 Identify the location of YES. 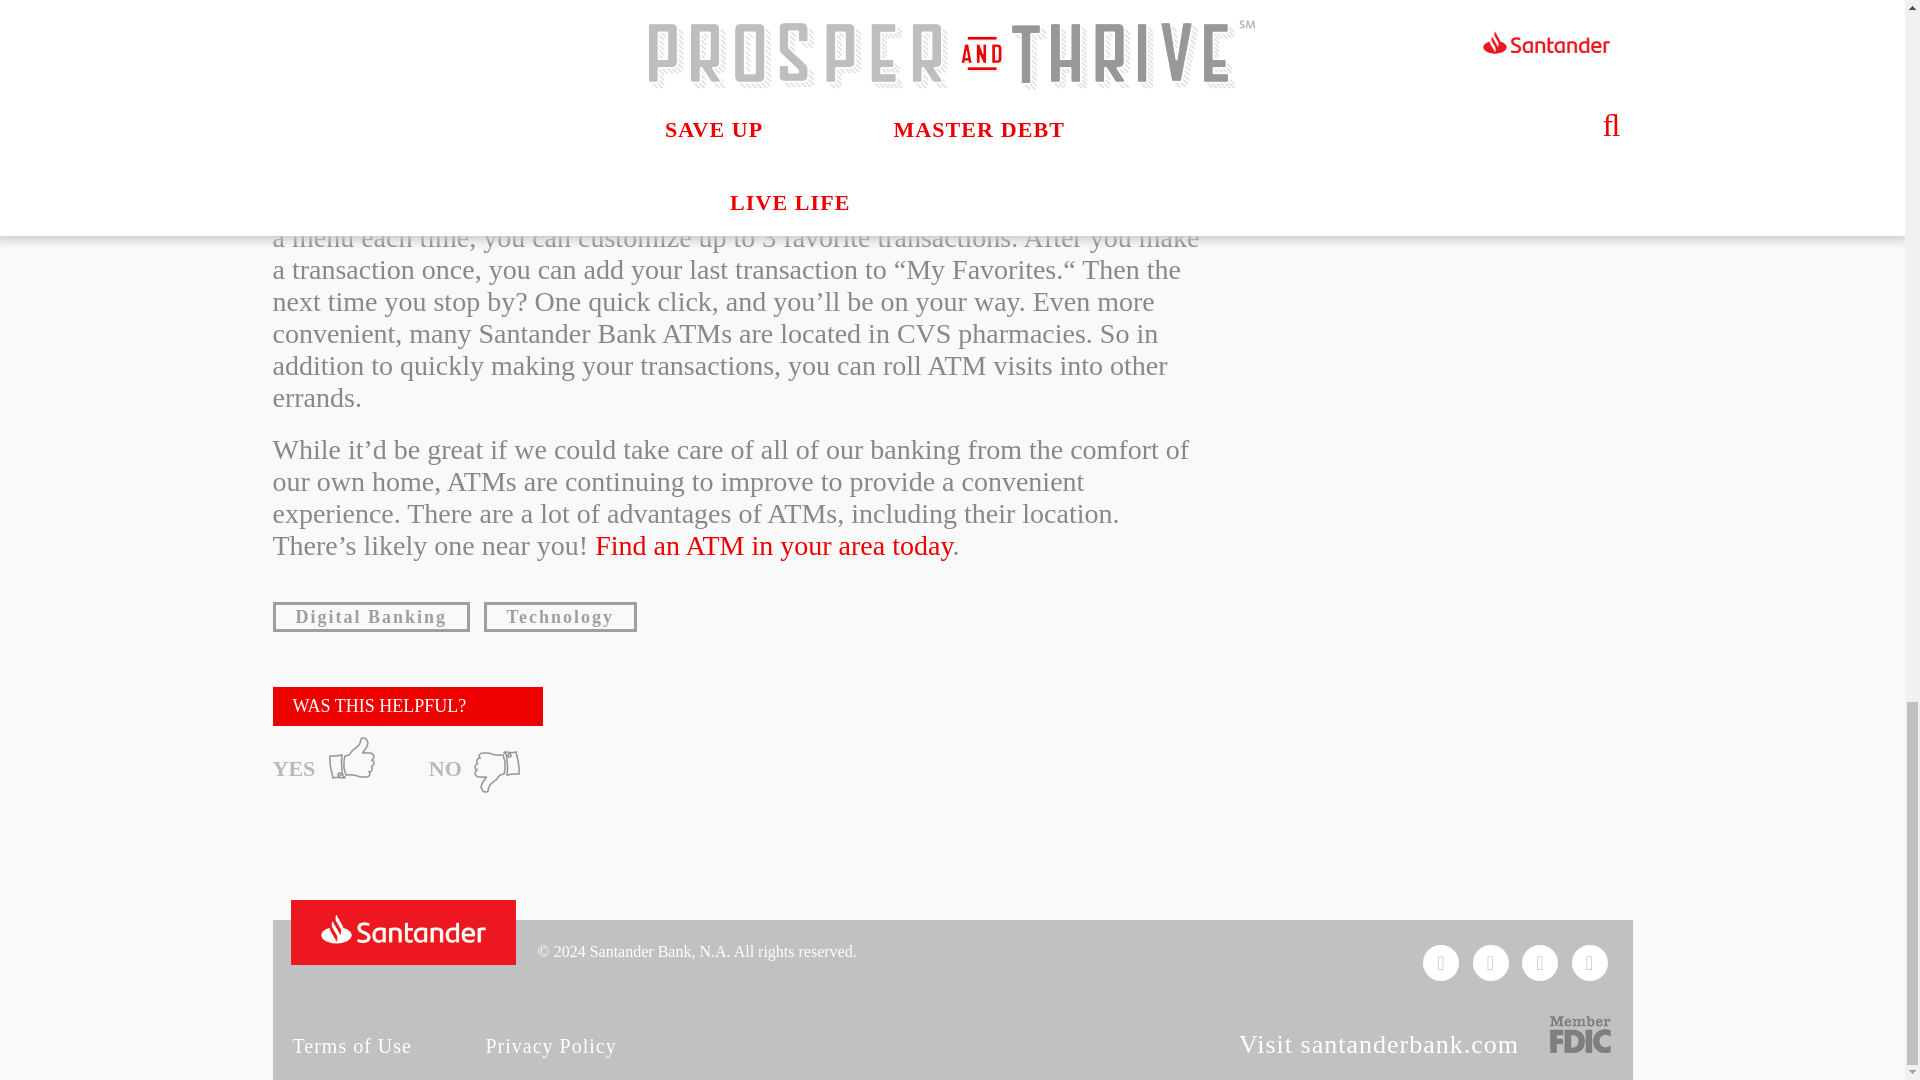
(328, 765).